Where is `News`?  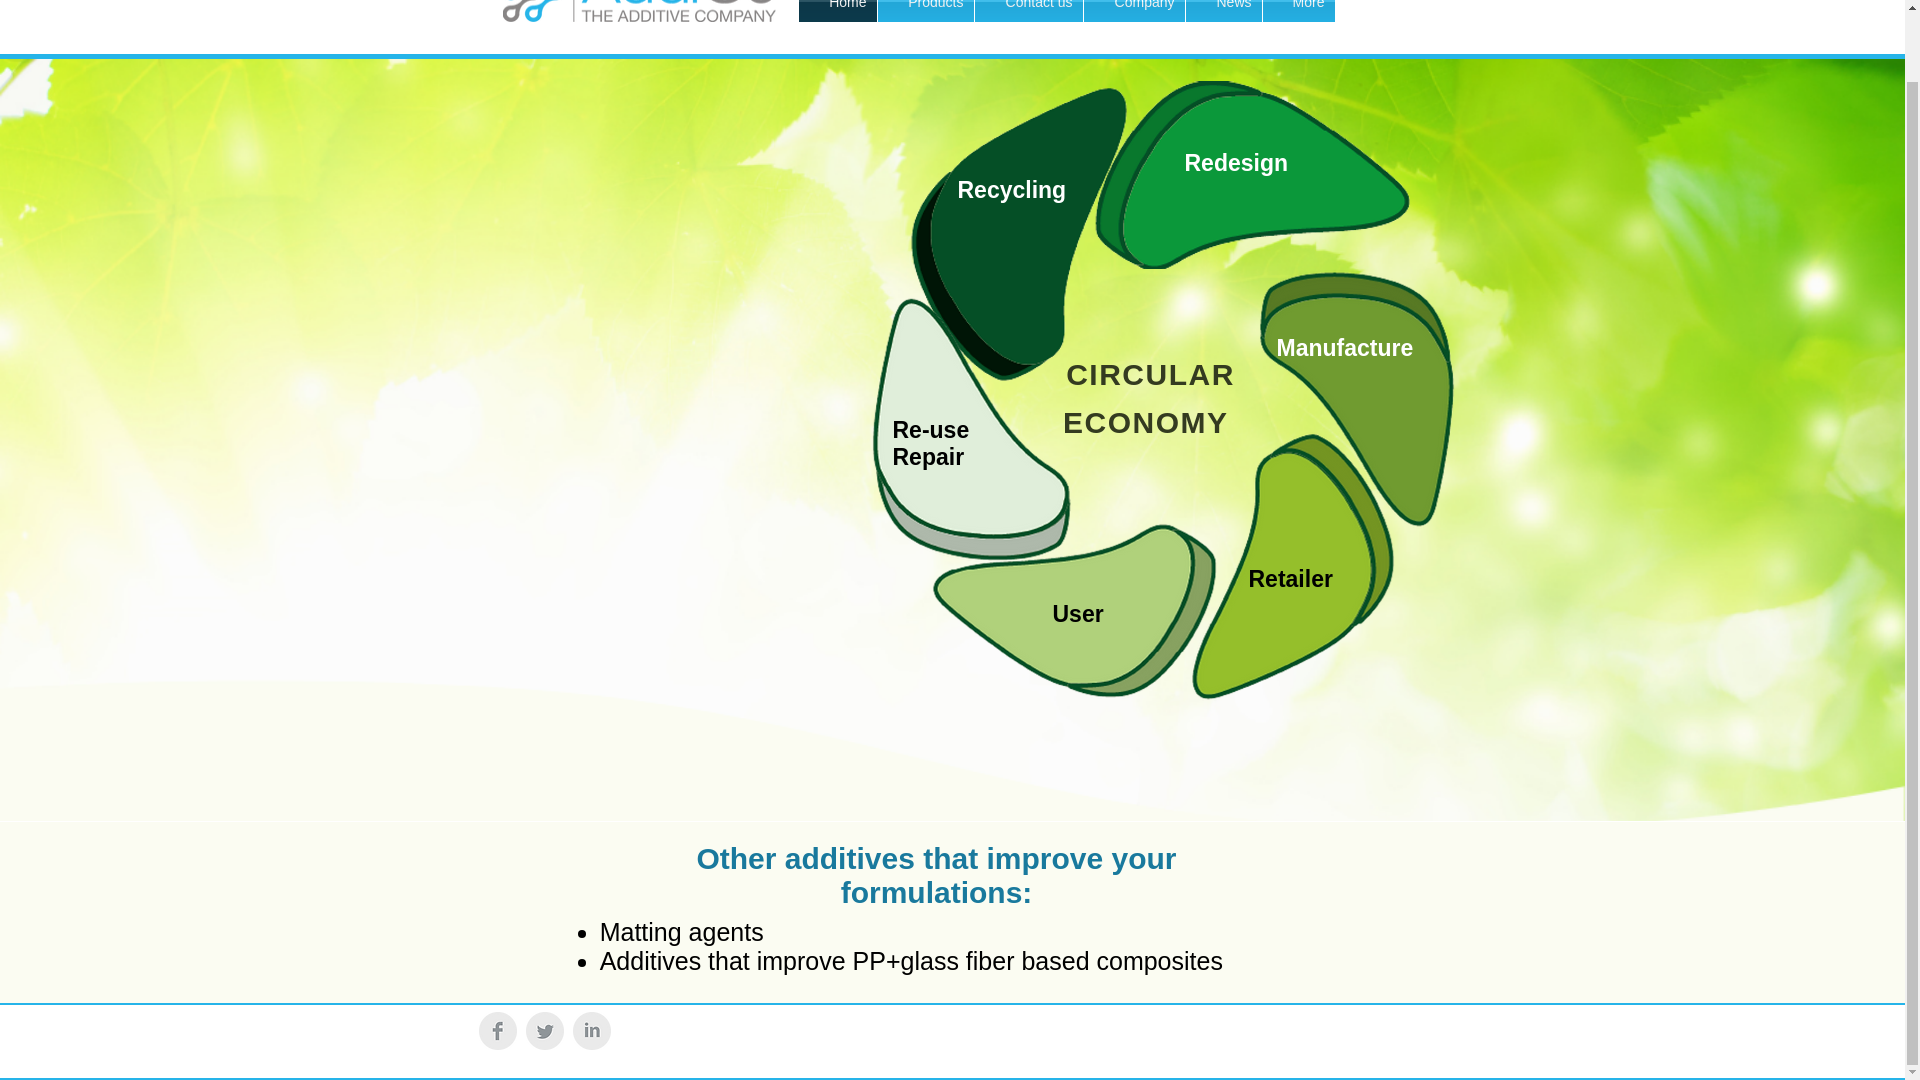 News is located at coordinates (1224, 10).